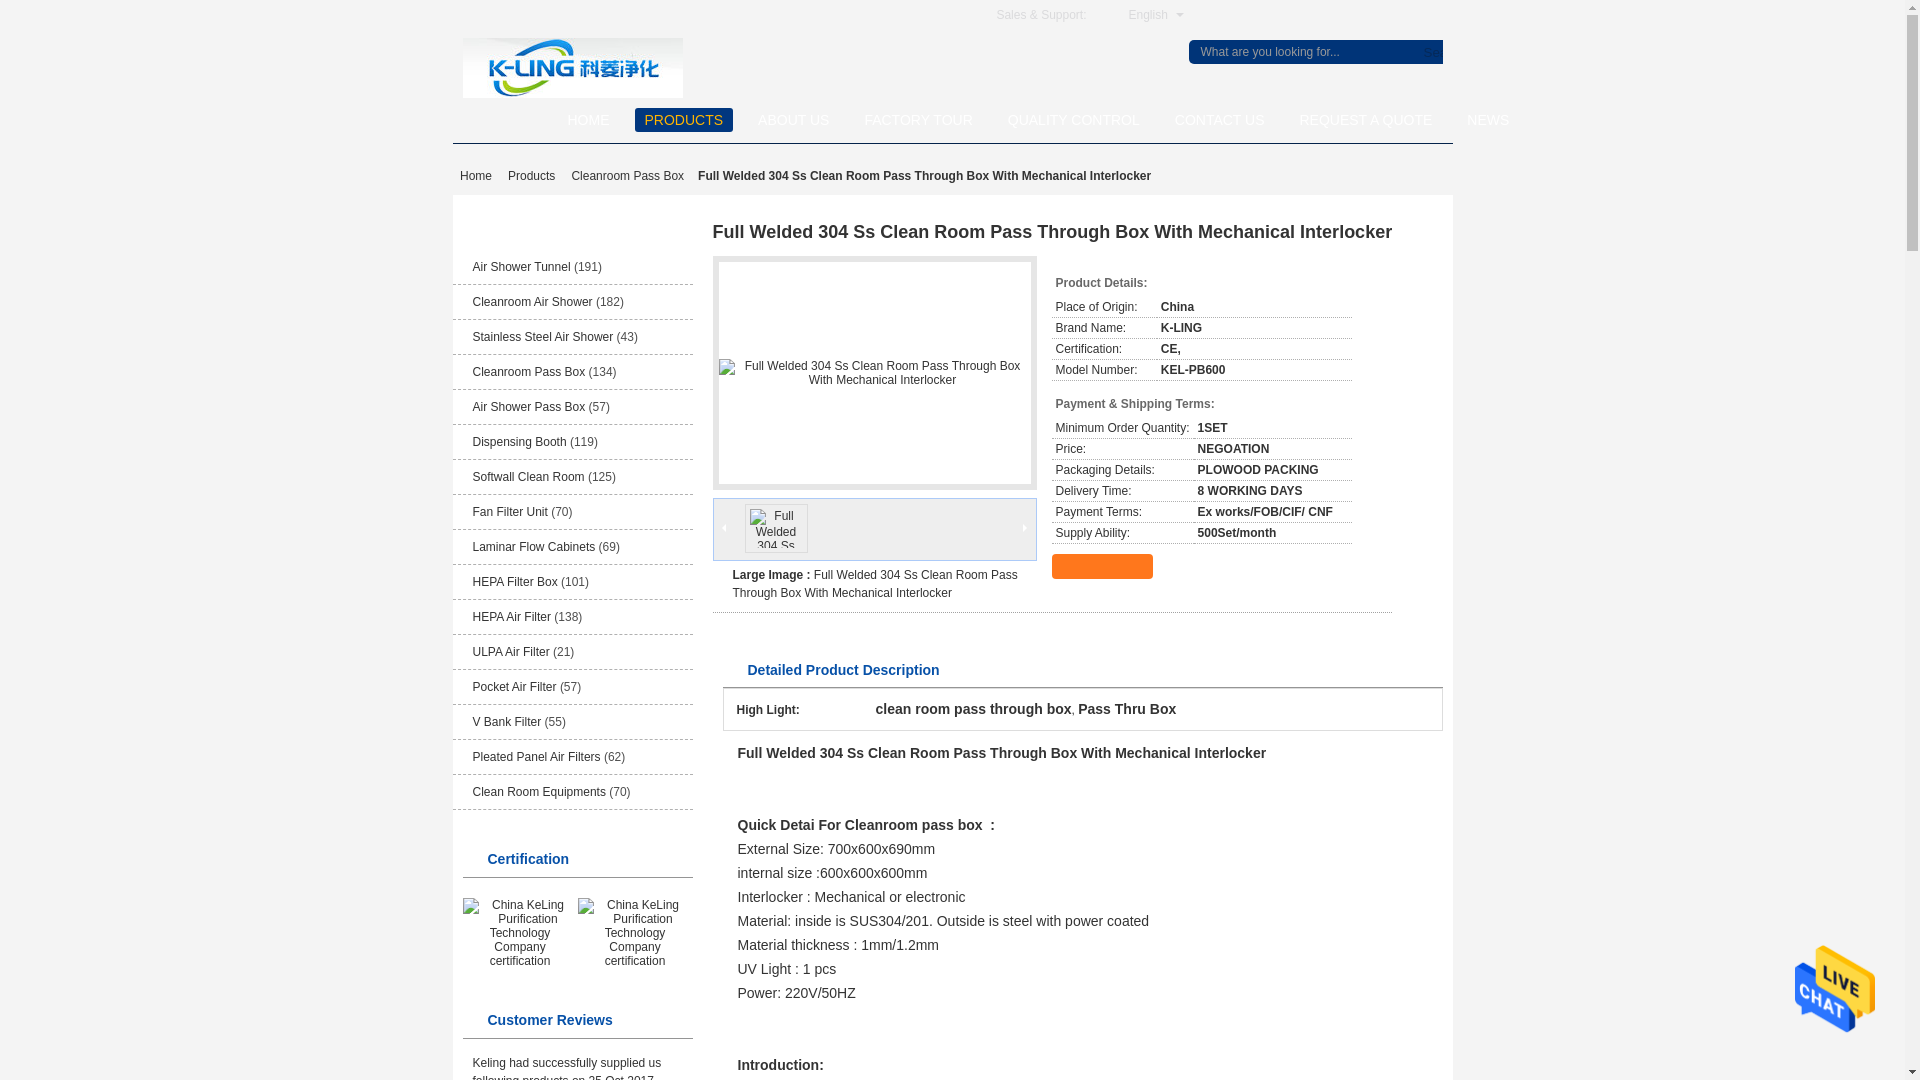 The height and width of the screenshot is (1080, 1920). I want to click on Air Shower Pass Box, so click(528, 406).